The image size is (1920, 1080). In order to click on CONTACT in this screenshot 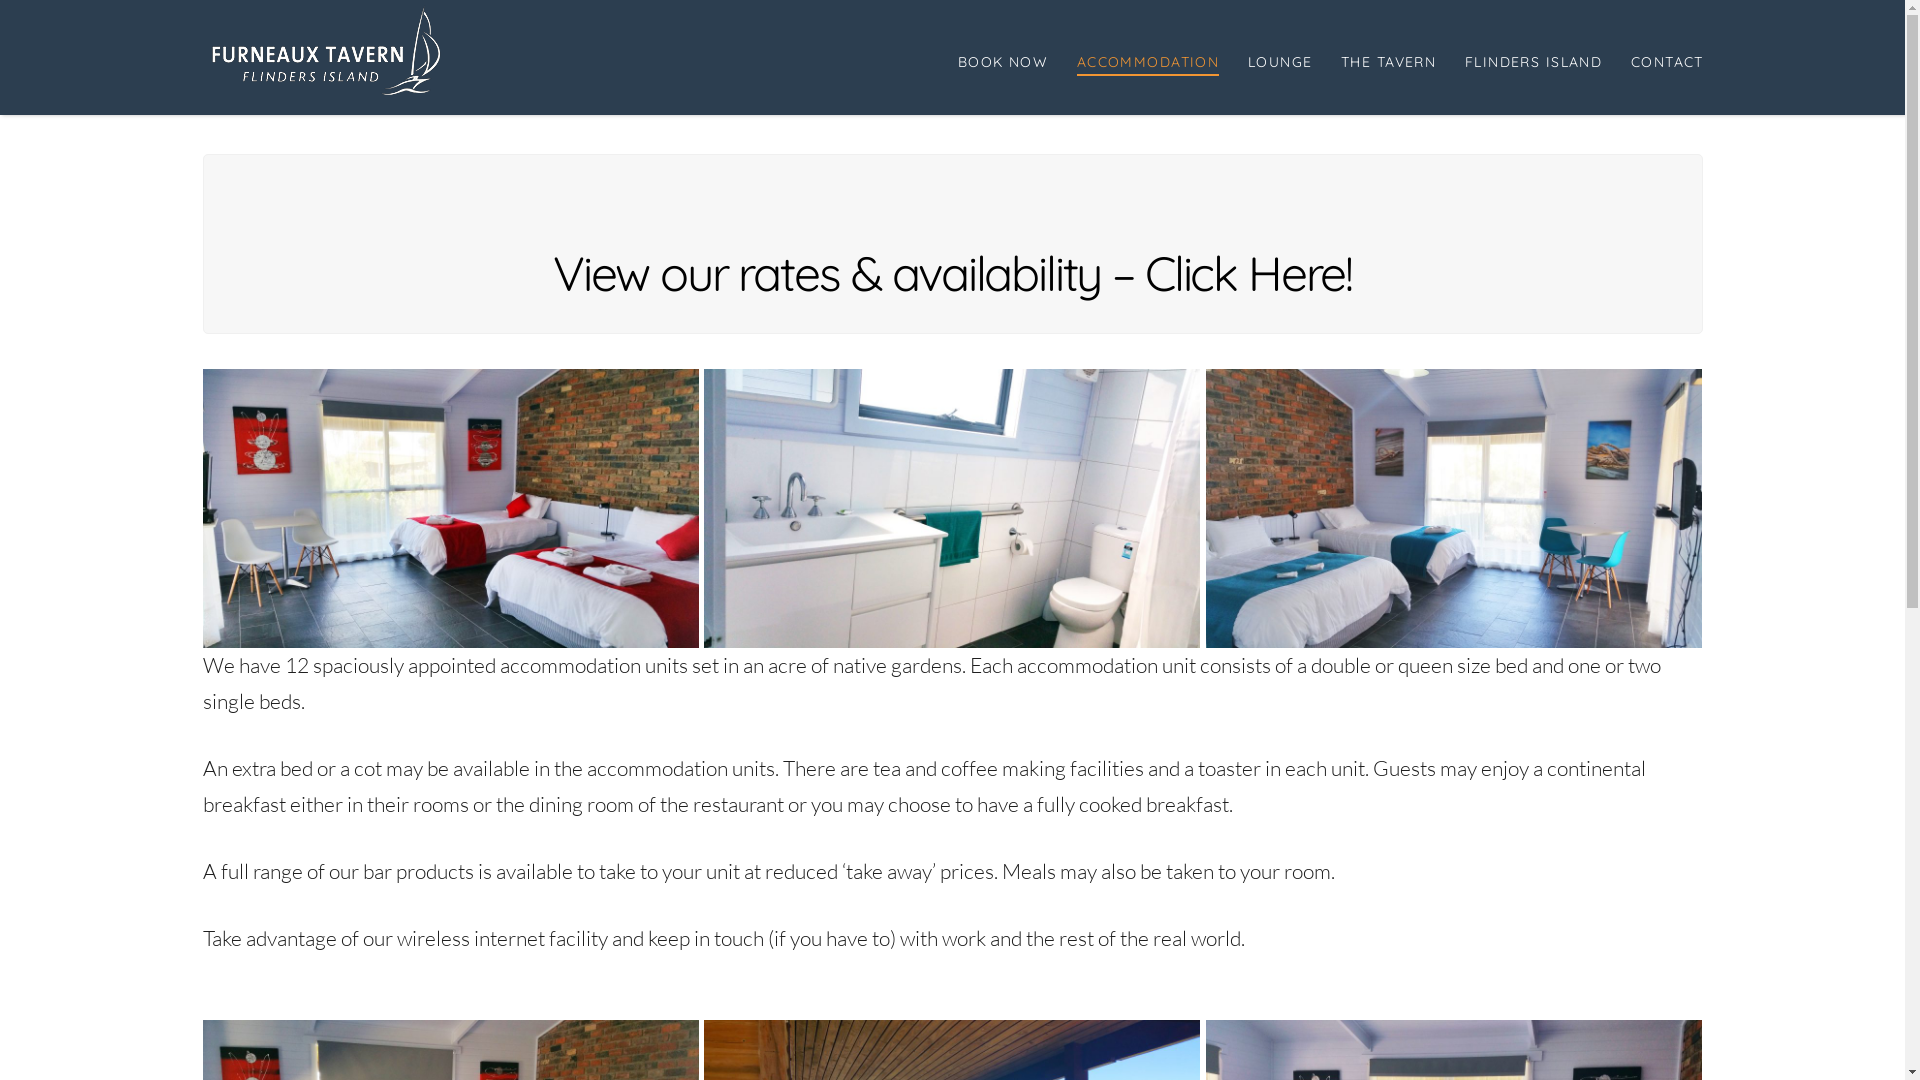, I will do `click(1660, 58)`.